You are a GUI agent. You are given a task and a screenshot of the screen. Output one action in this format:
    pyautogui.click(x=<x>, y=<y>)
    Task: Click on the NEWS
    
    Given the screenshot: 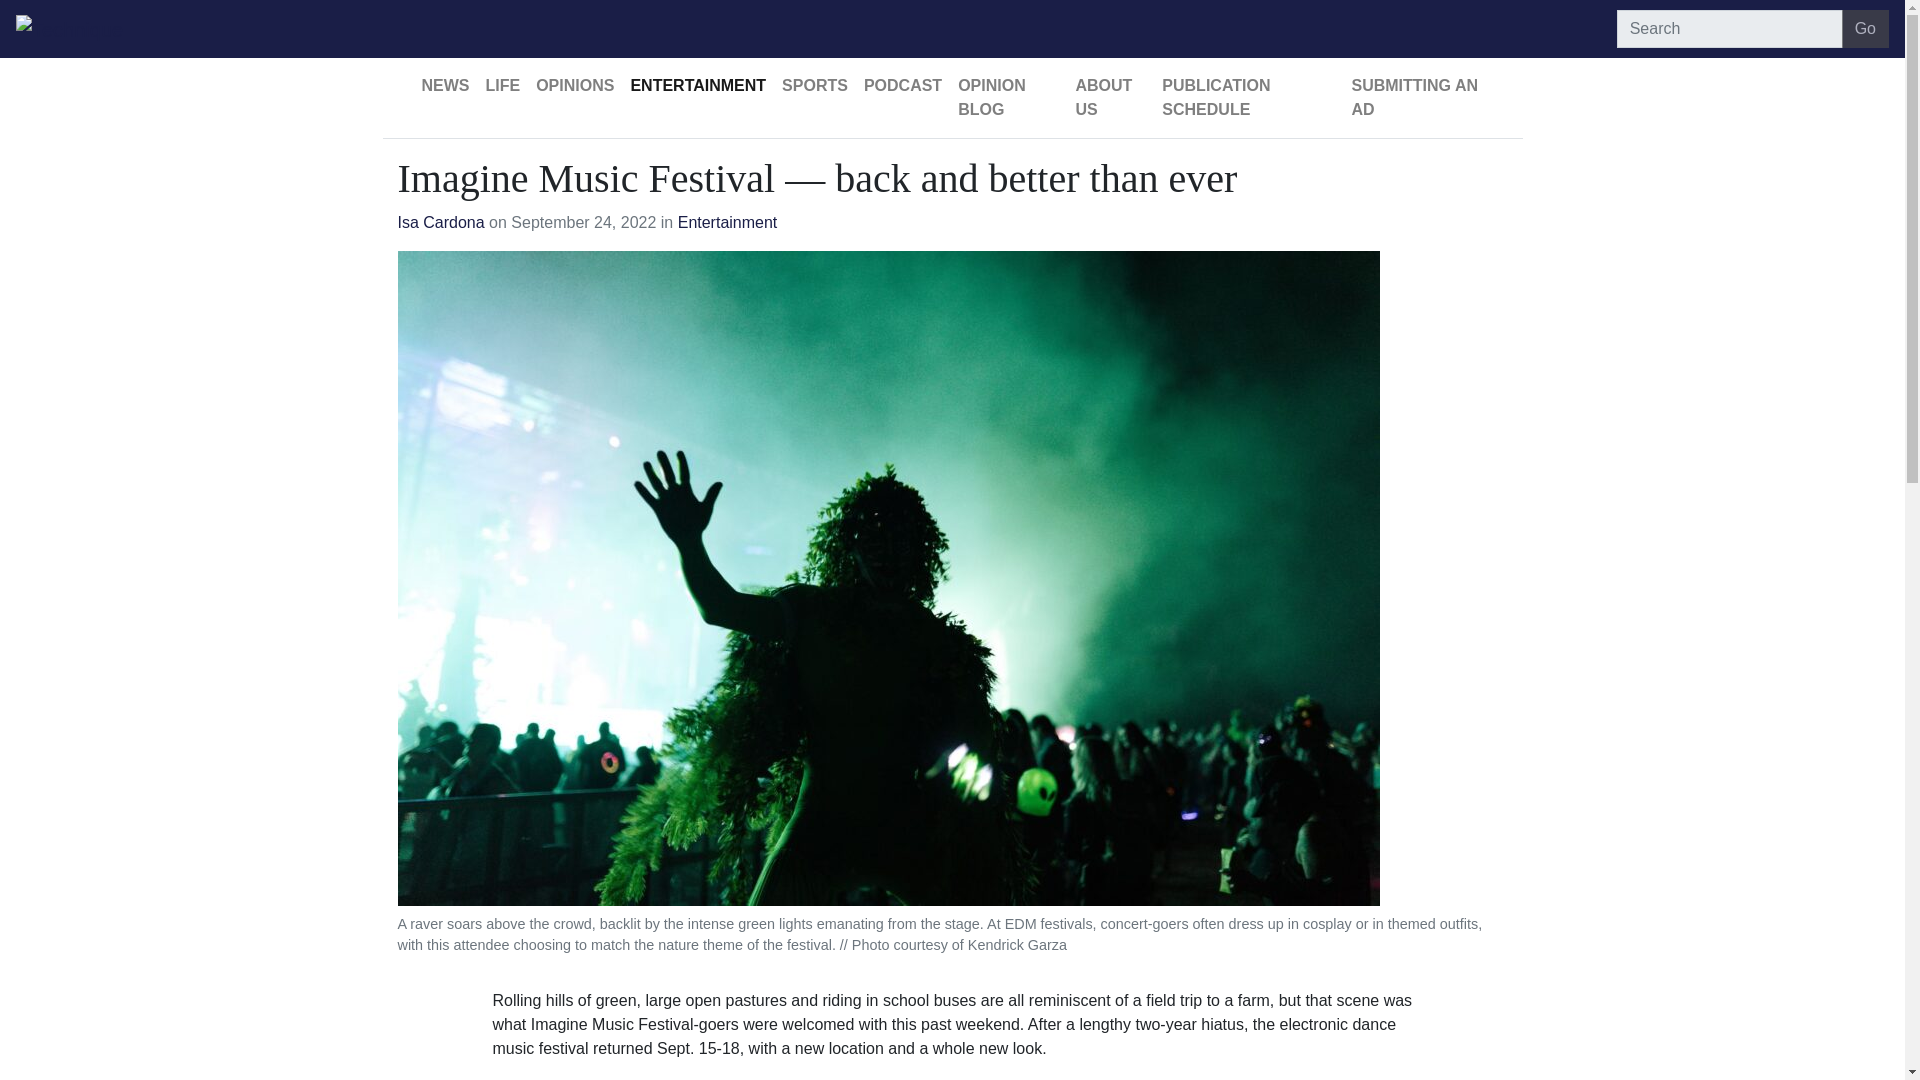 What is the action you would take?
    pyautogui.click(x=446, y=85)
    